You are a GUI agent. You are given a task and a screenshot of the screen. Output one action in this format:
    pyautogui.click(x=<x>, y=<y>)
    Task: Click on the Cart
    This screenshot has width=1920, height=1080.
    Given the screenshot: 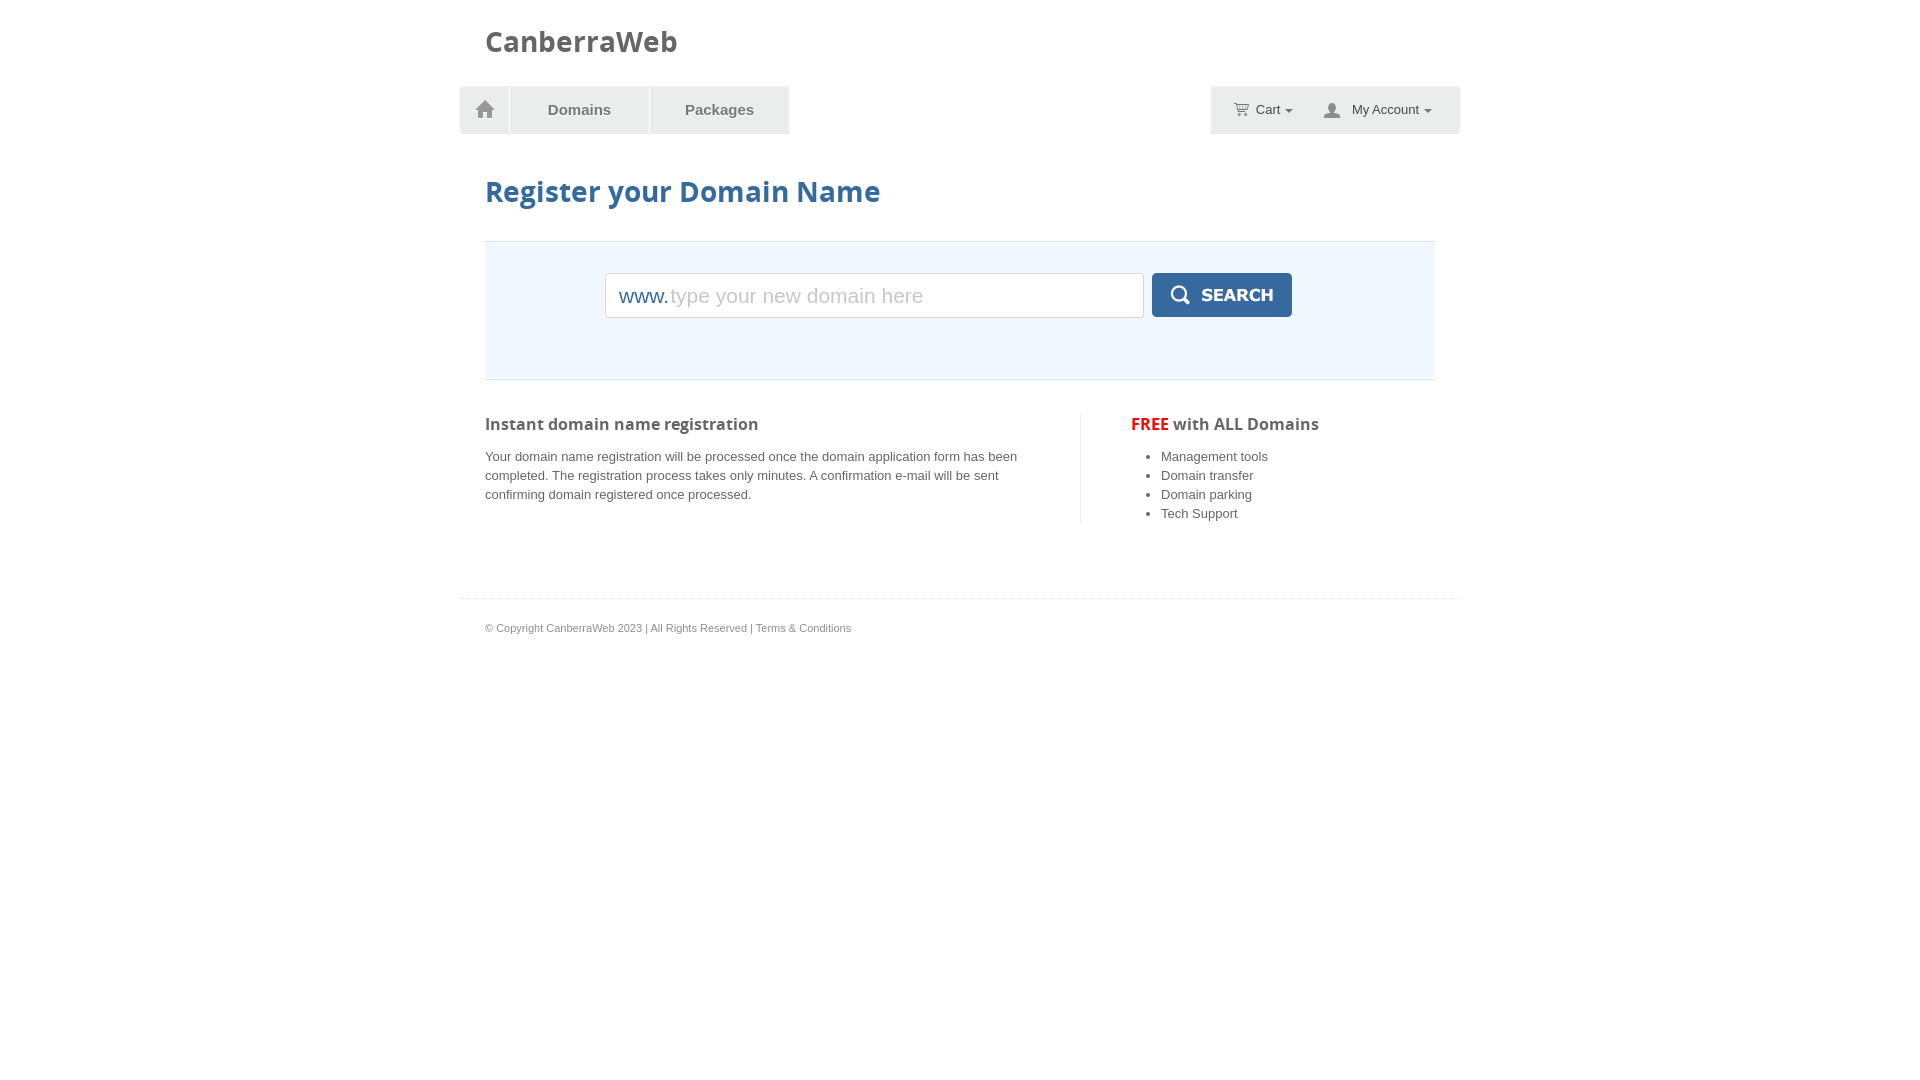 What is the action you would take?
    pyautogui.click(x=1264, y=110)
    